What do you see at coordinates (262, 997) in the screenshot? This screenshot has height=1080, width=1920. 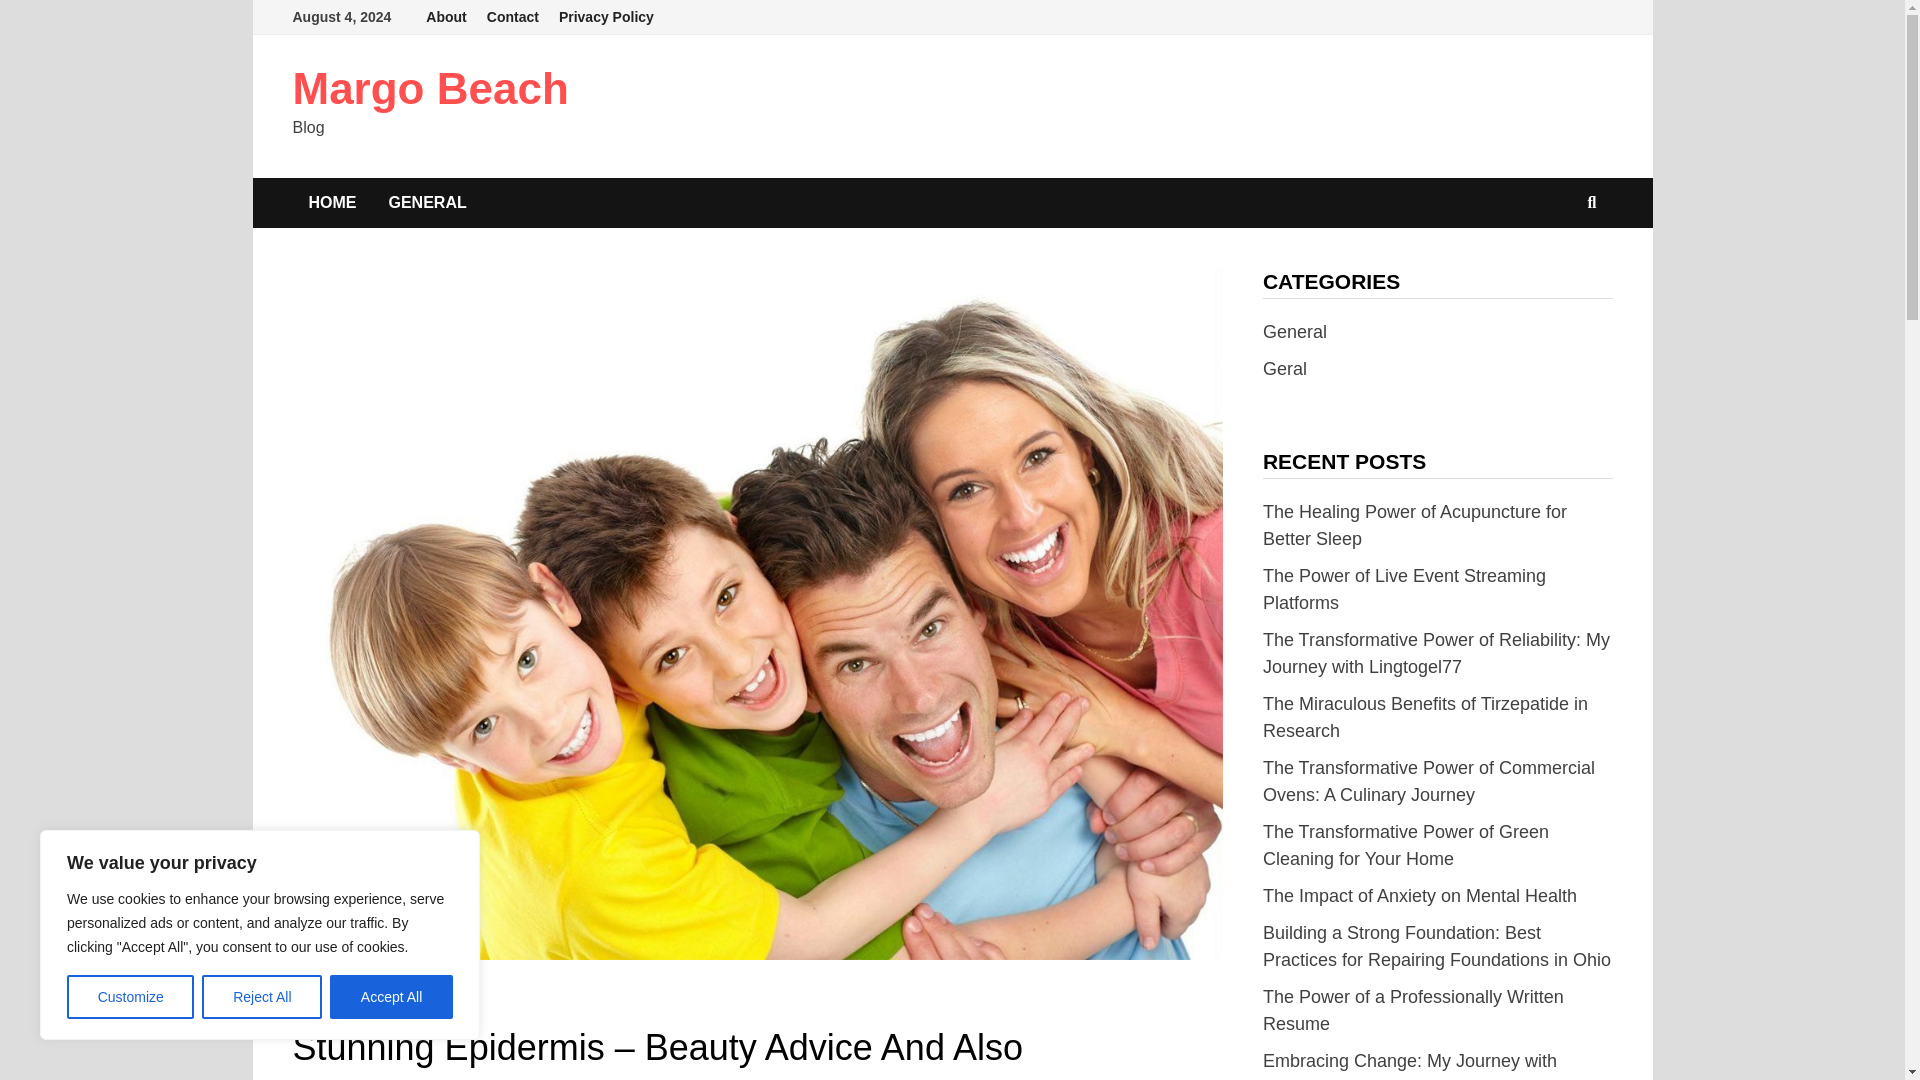 I see `Reject All` at bounding box center [262, 997].